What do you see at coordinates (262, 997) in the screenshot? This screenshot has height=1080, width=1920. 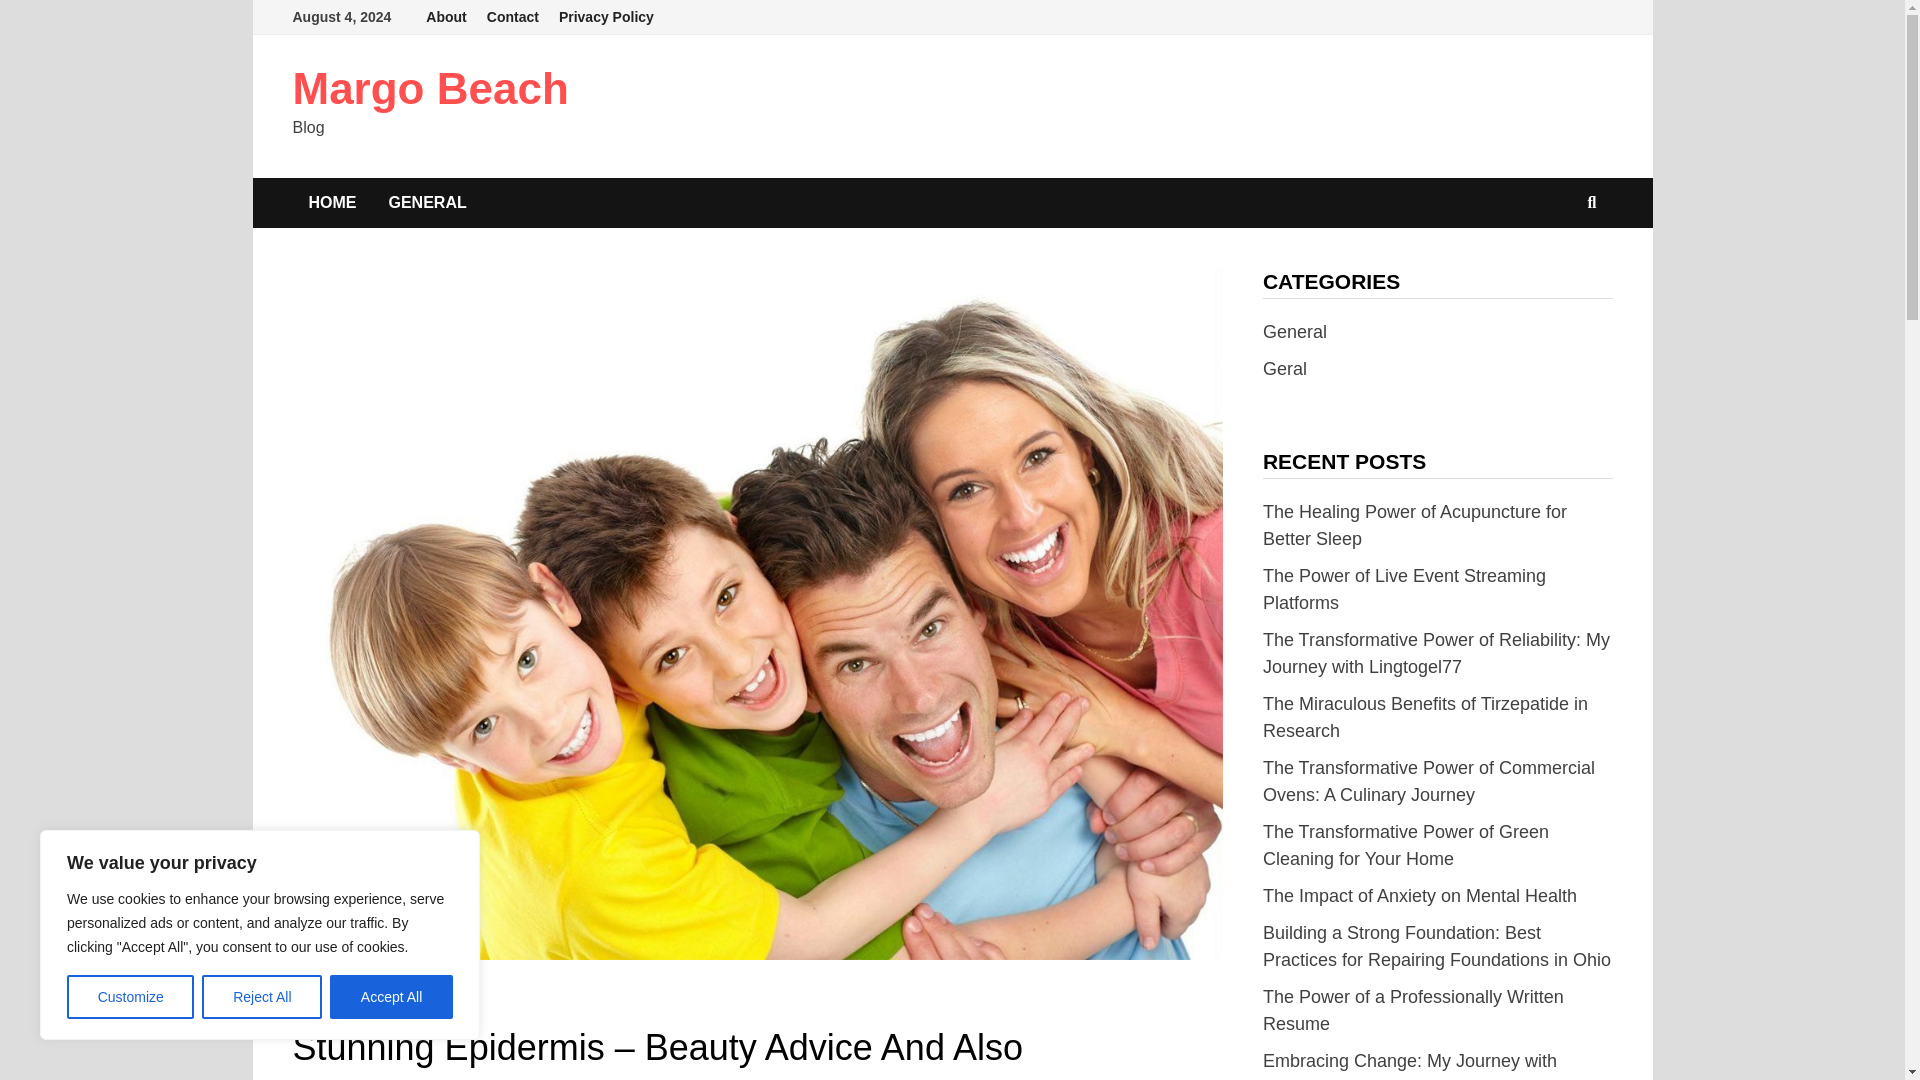 I see `Reject All` at bounding box center [262, 997].